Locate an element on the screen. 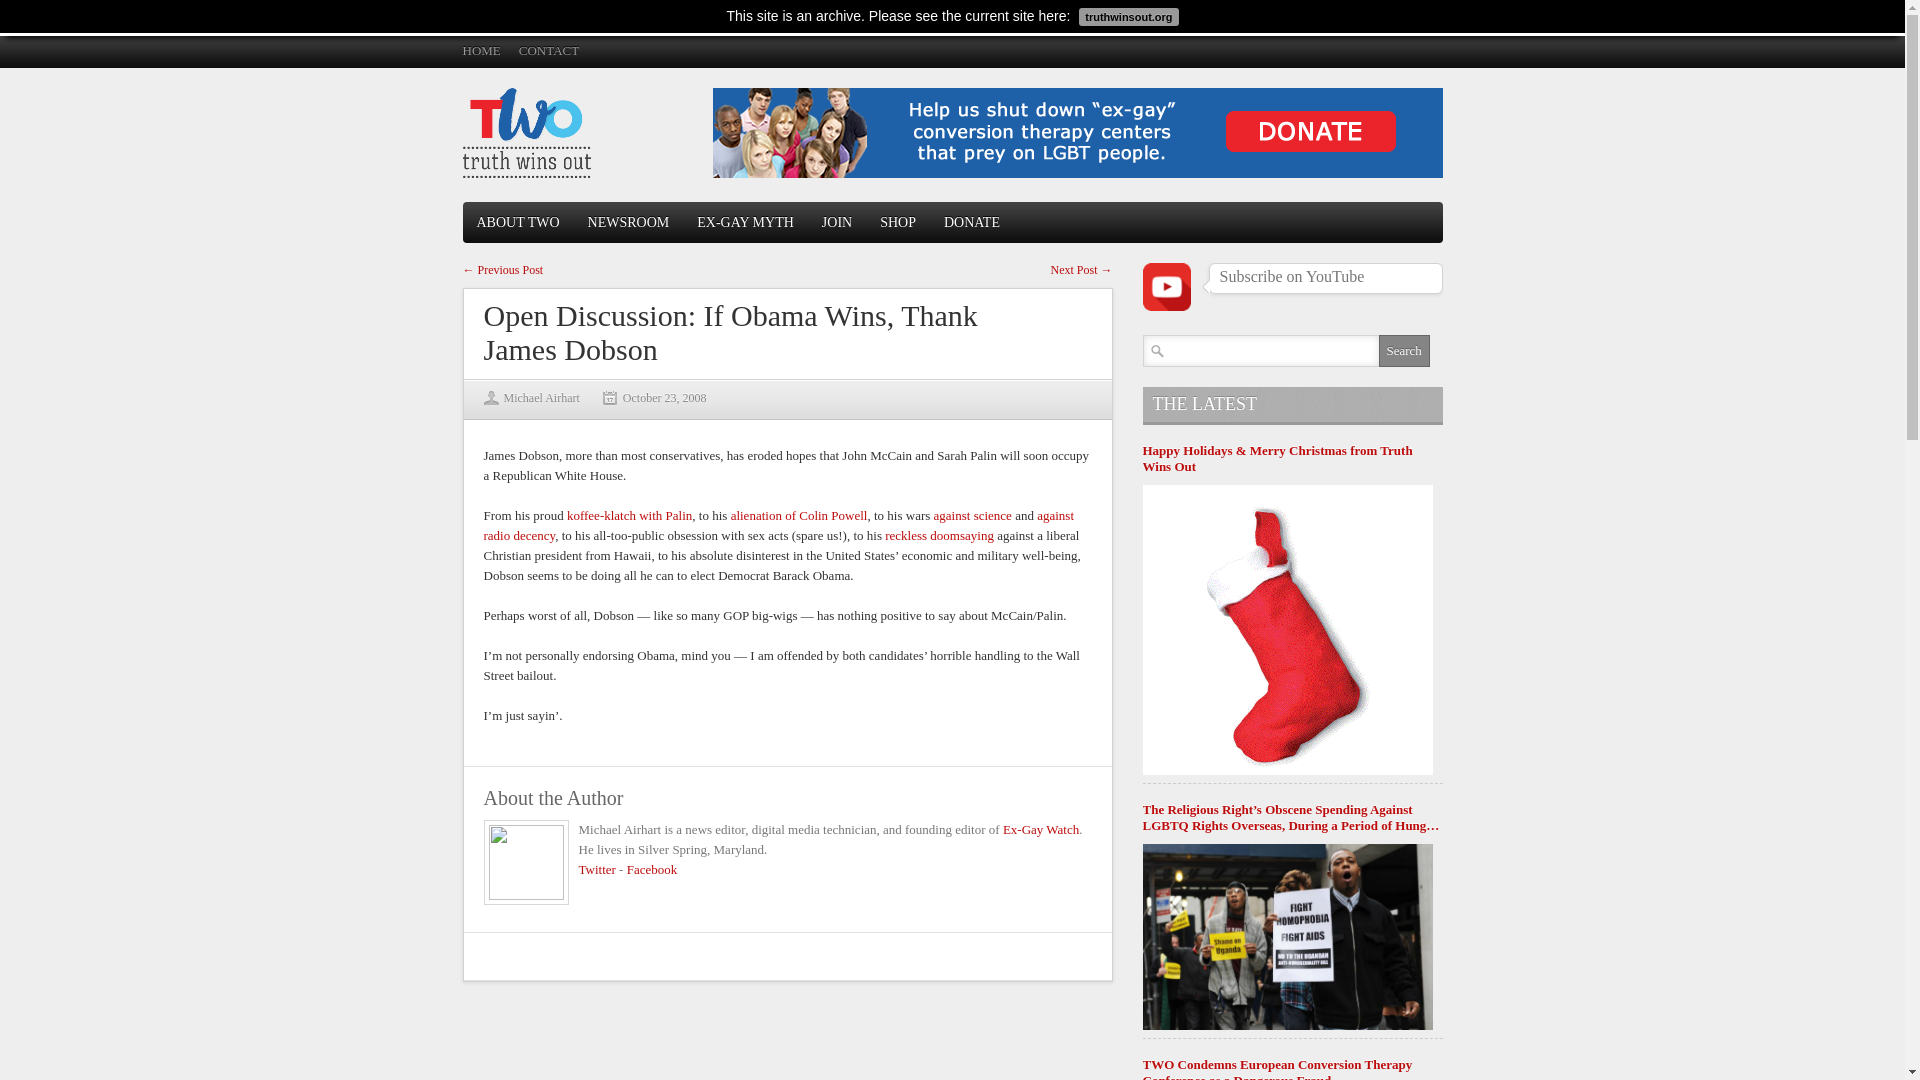 The width and height of the screenshot is (1920, 1080). truthwinsout.org is located at coordinates (1126, 15).